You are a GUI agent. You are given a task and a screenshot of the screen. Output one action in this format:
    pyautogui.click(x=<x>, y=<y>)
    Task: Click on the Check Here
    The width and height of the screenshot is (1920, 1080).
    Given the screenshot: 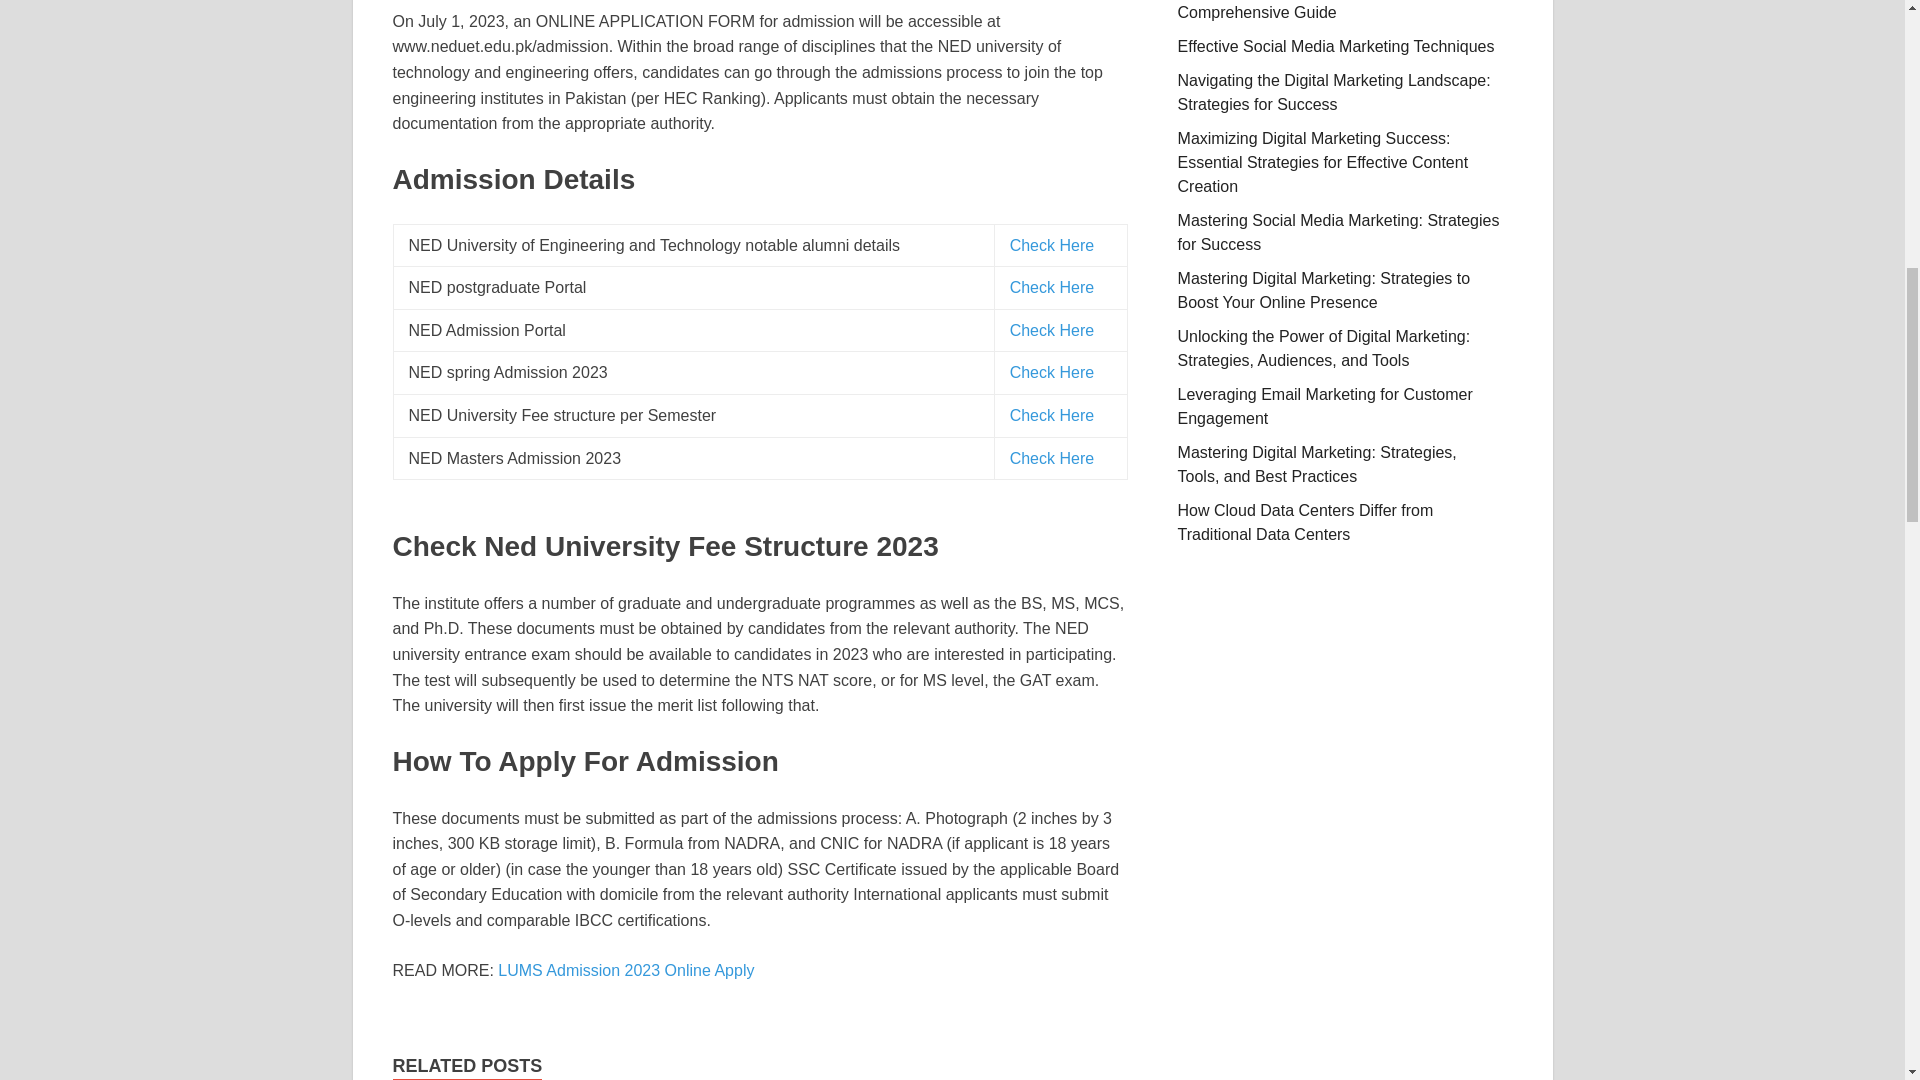 What is the action you would take?
    pyautogui.click(x=1052, y=458)
    